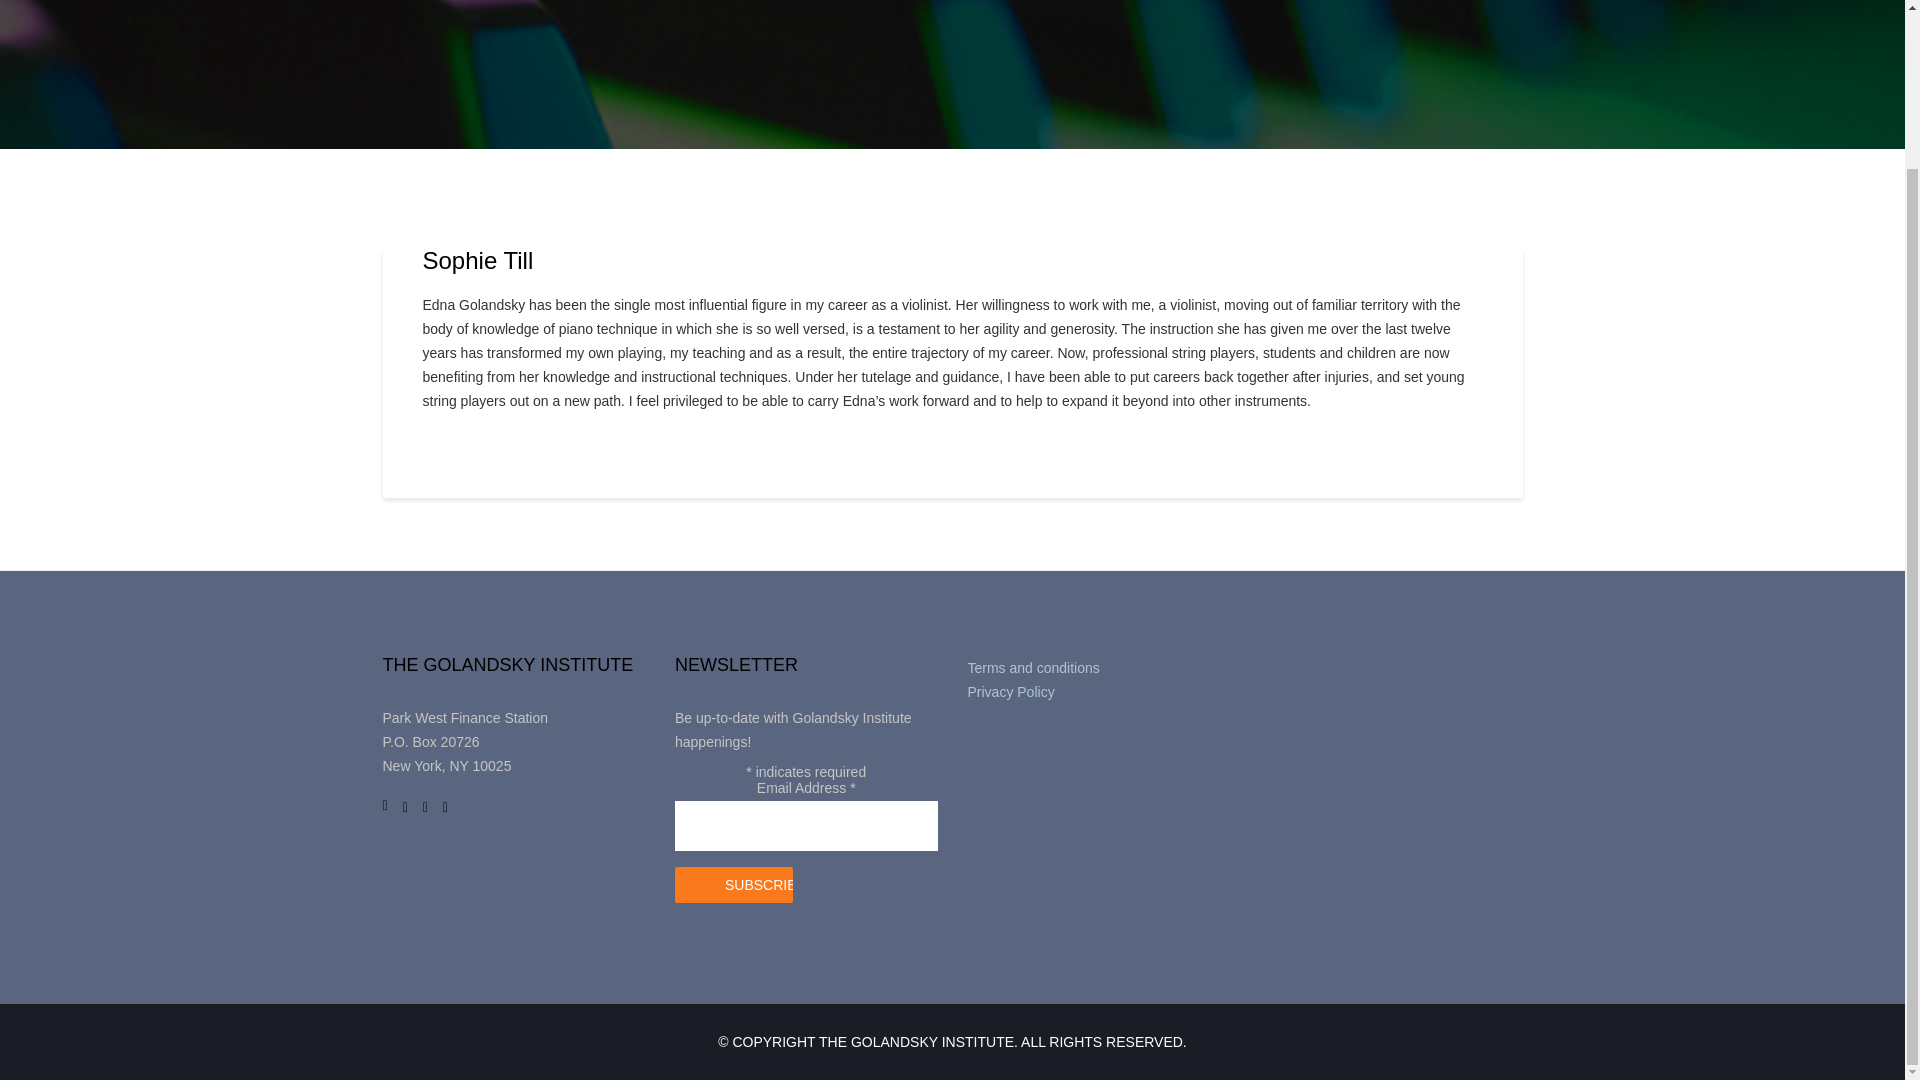 The image size is (1920, 1080). I want to click on Subscribe, so click(734, 884).